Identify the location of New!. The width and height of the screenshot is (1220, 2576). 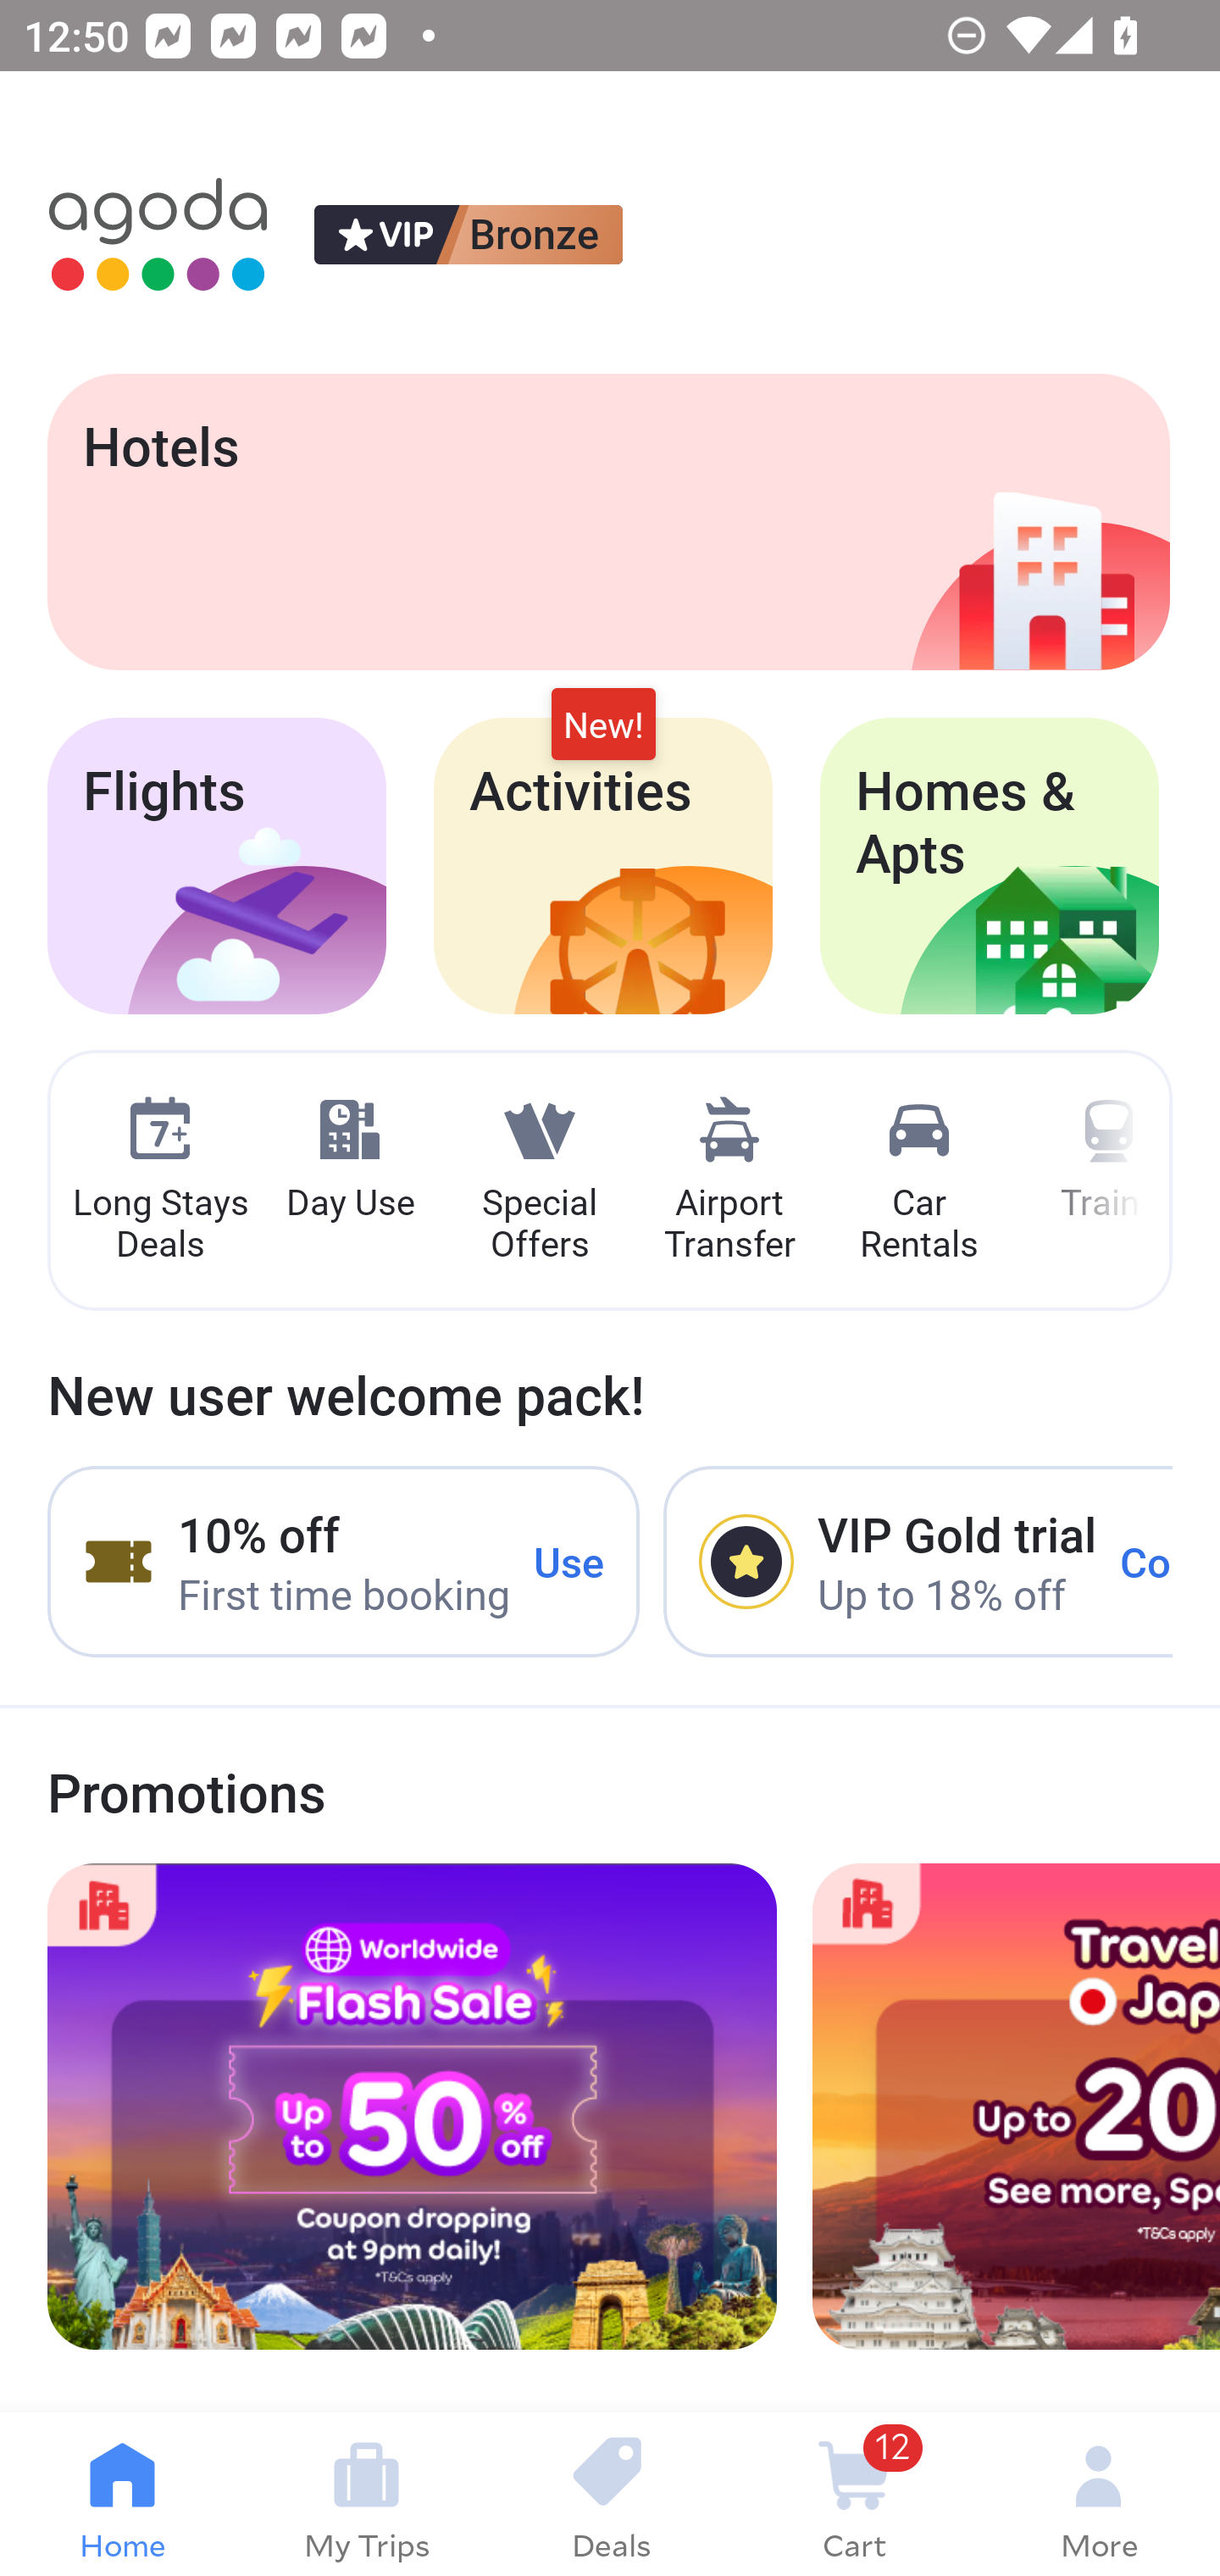
(603, 725).